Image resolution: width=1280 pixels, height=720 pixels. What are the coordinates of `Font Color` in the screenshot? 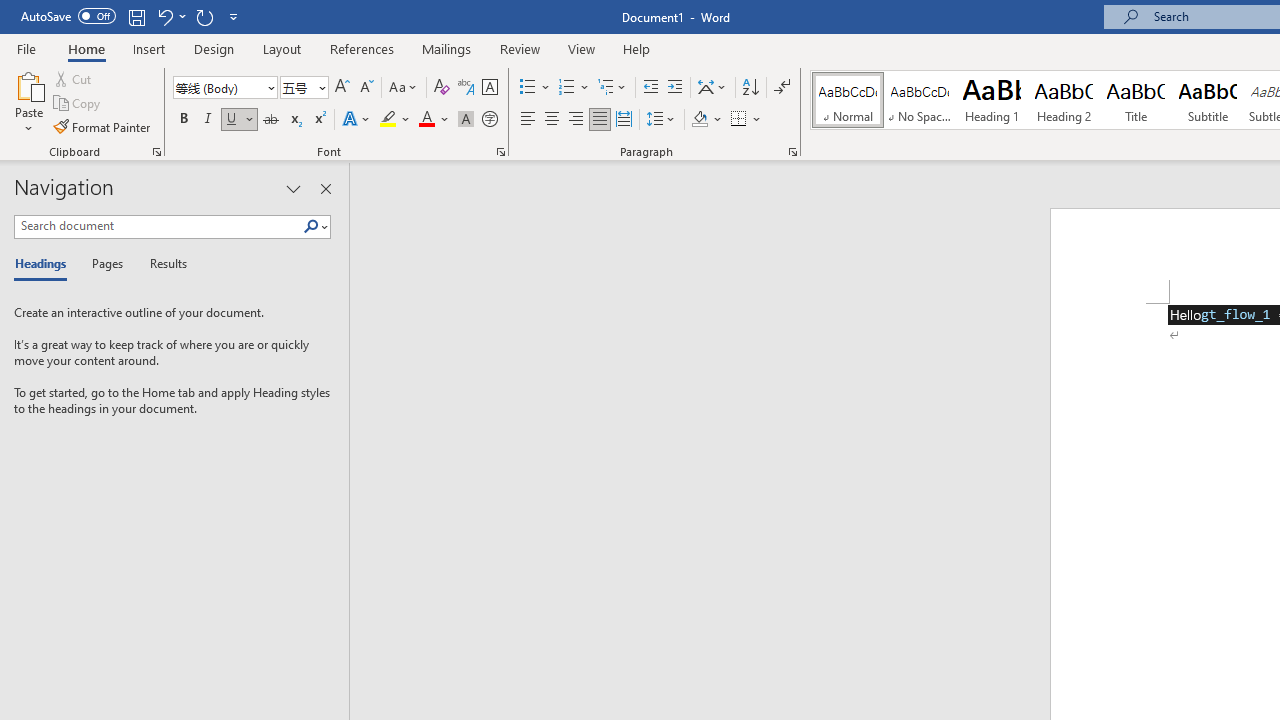 It's located at (434, 120).